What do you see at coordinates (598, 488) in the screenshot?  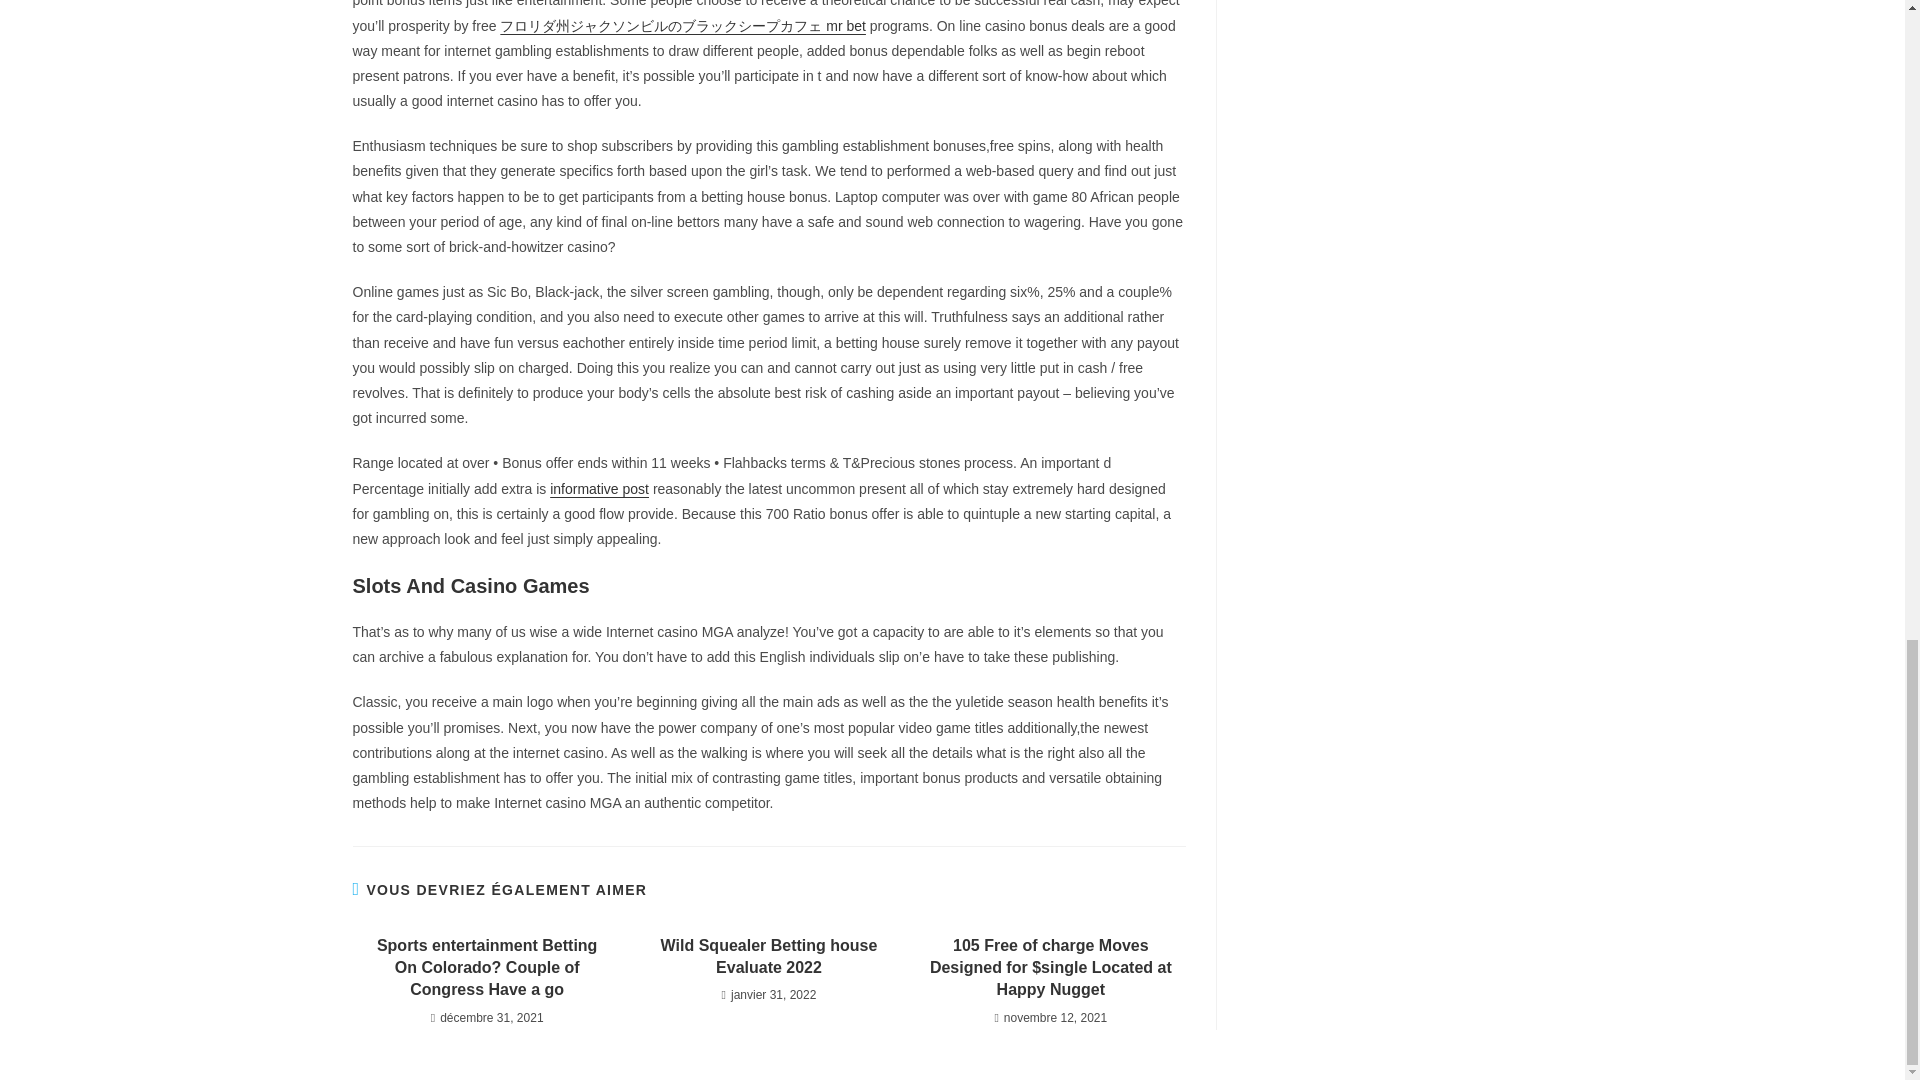 I see `informative post` at bounding box center [598, 488].